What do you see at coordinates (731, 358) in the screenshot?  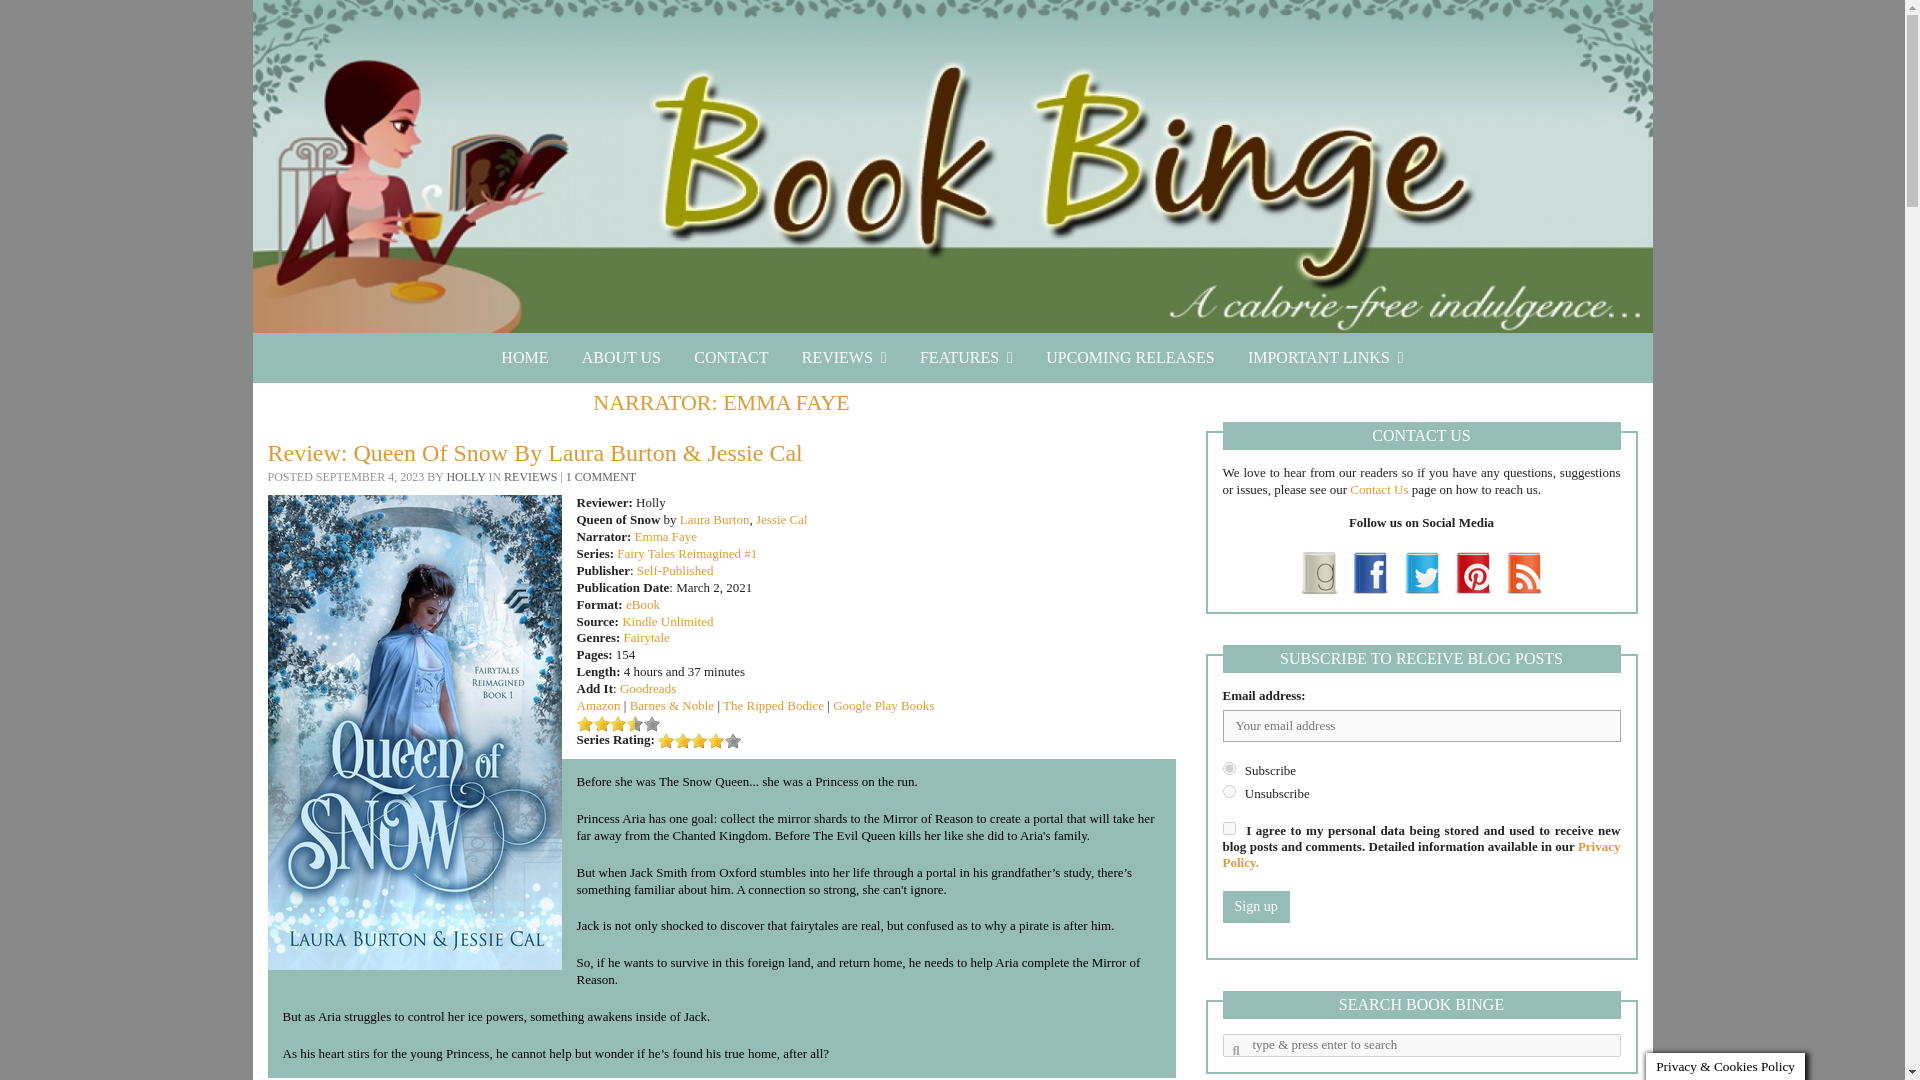 I see `CONTACT` at bounding box center [731, 358].